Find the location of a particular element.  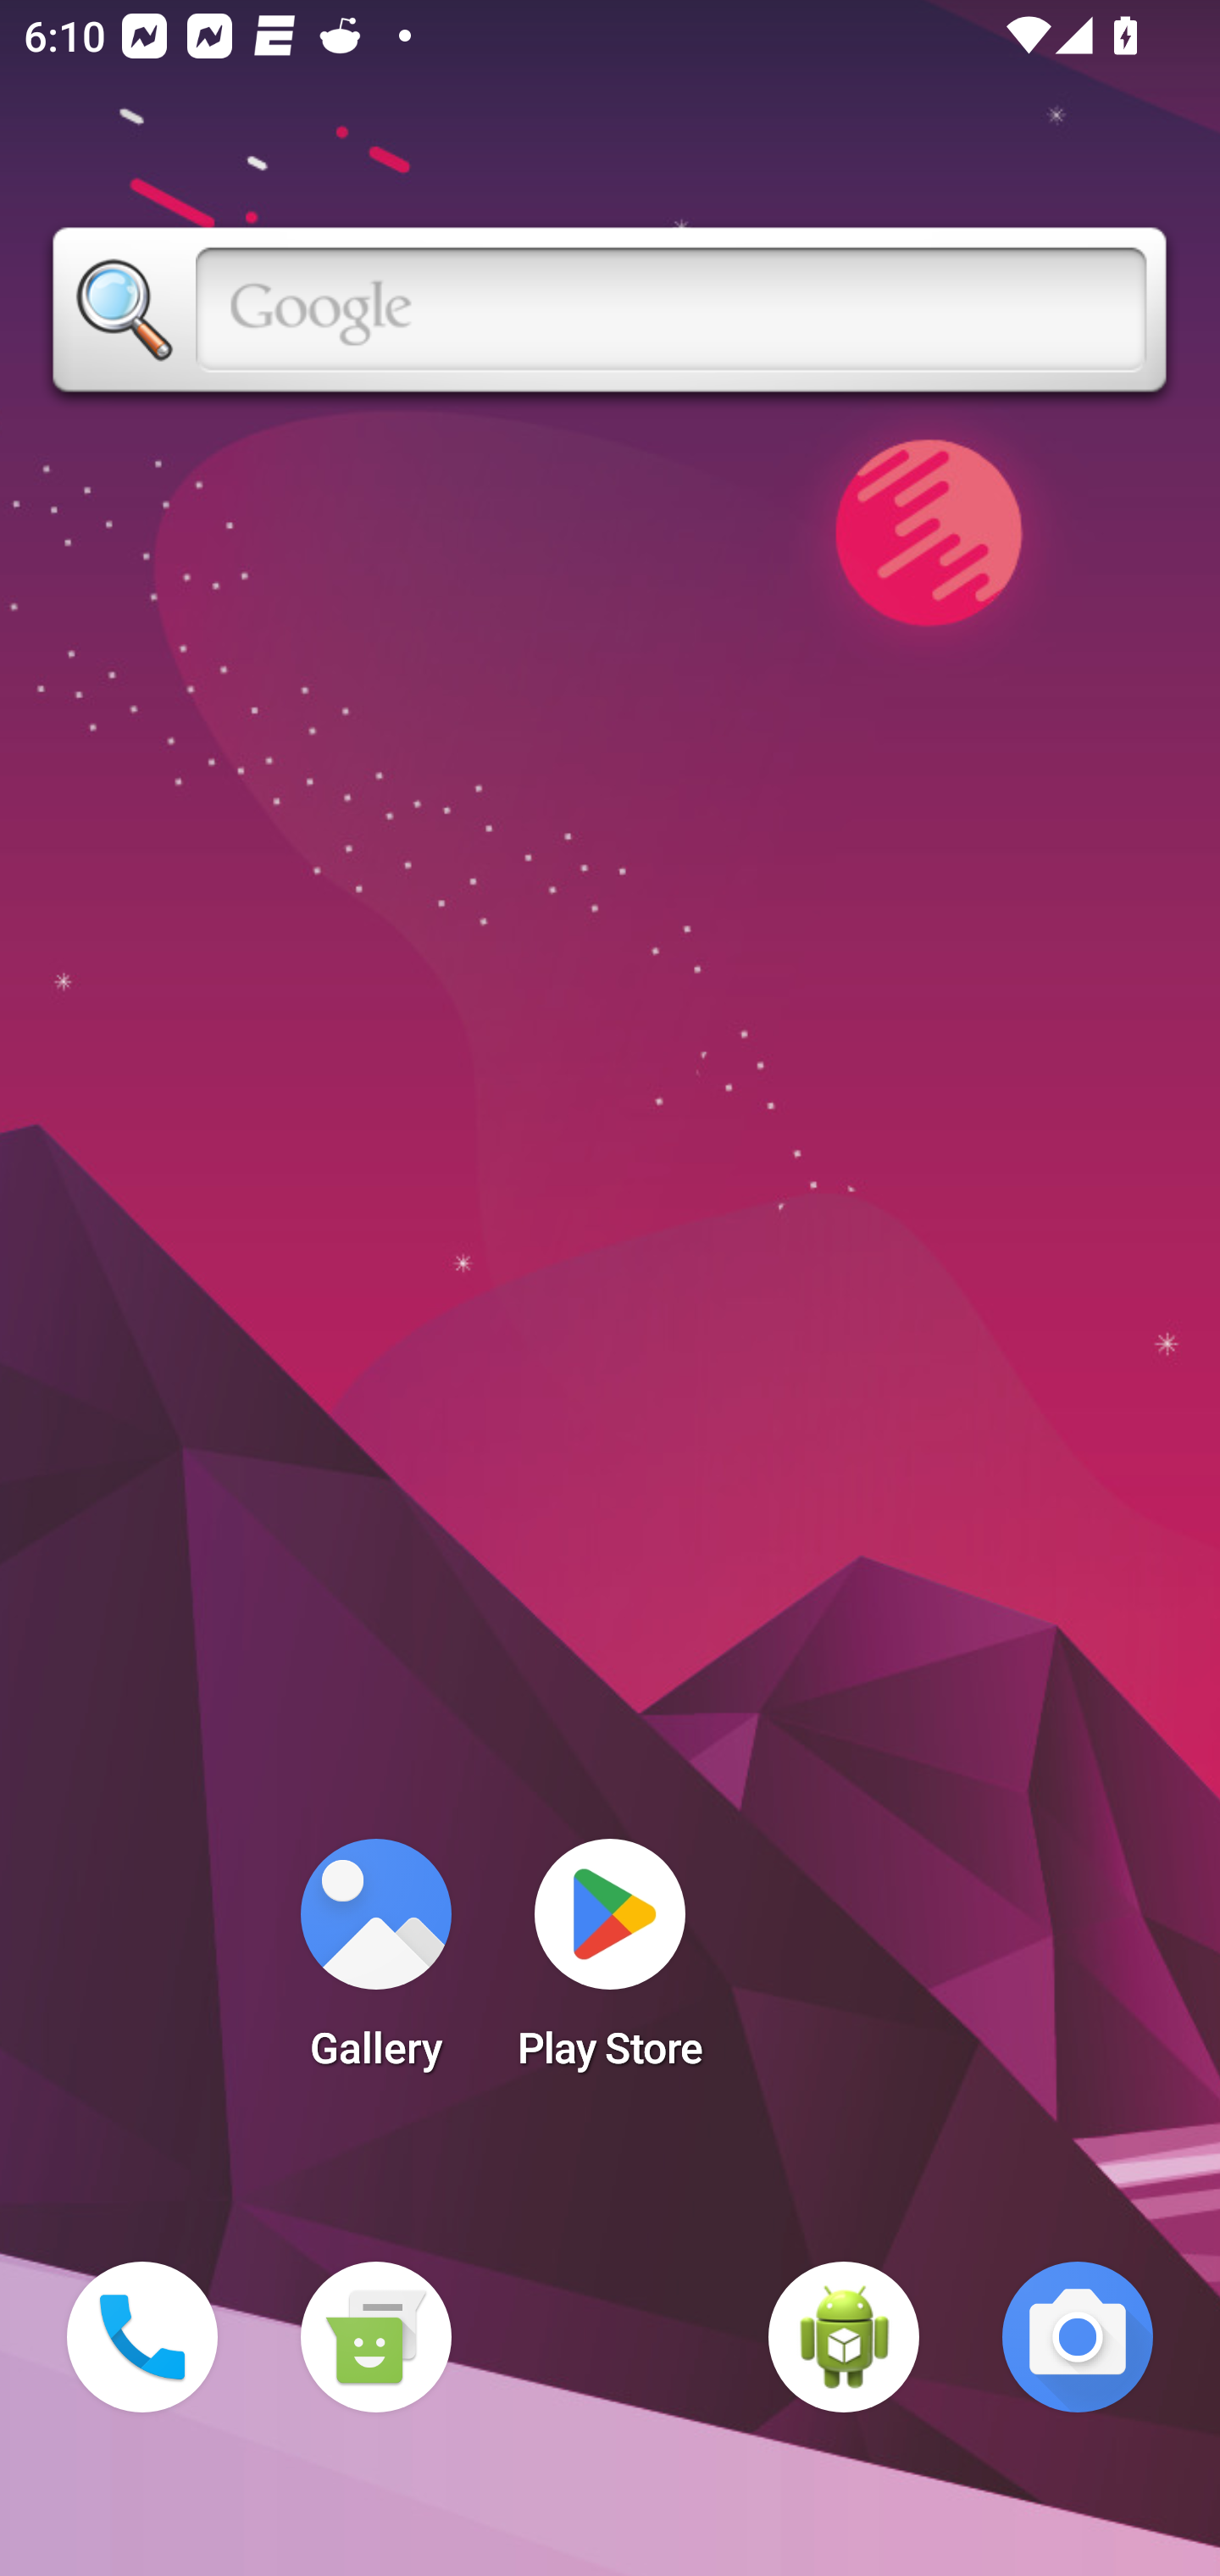

Camera is located at coordinates (1078, 2337).